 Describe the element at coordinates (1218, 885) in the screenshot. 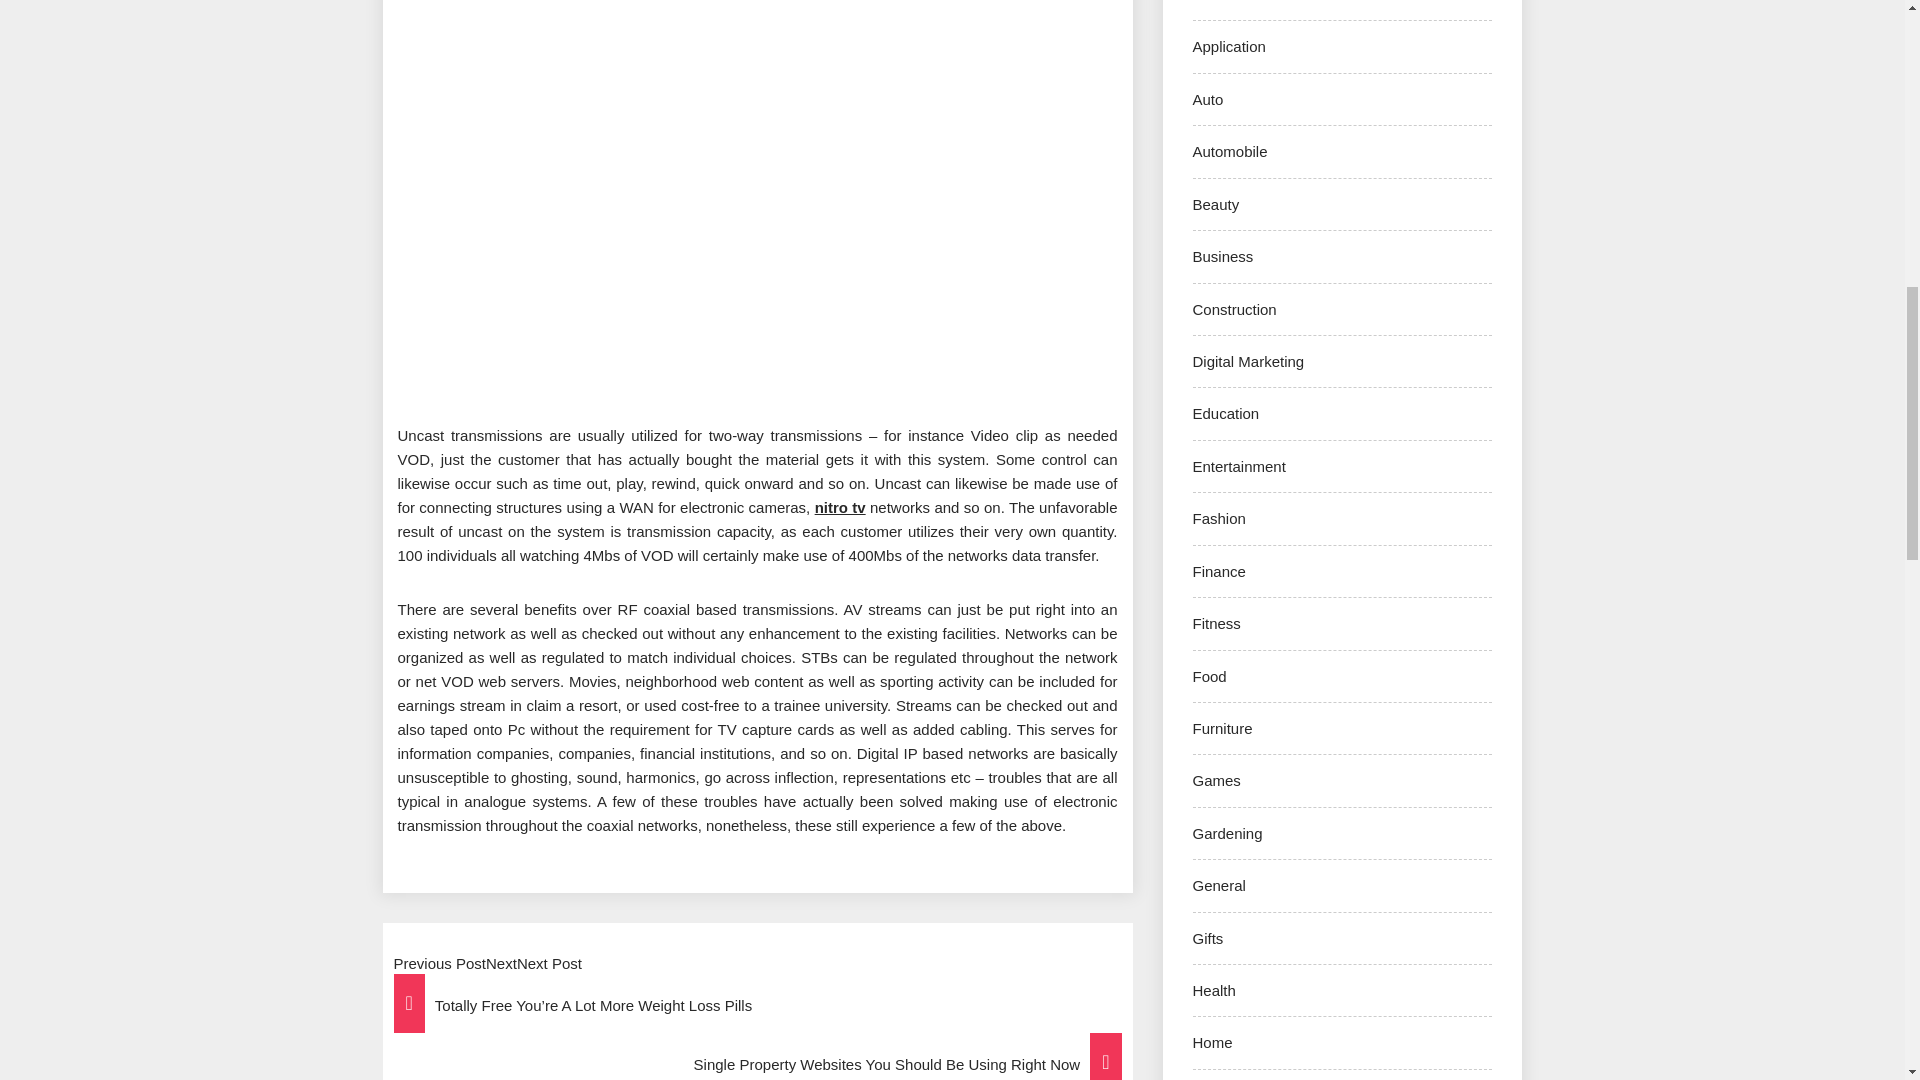

I see `General` at that location.